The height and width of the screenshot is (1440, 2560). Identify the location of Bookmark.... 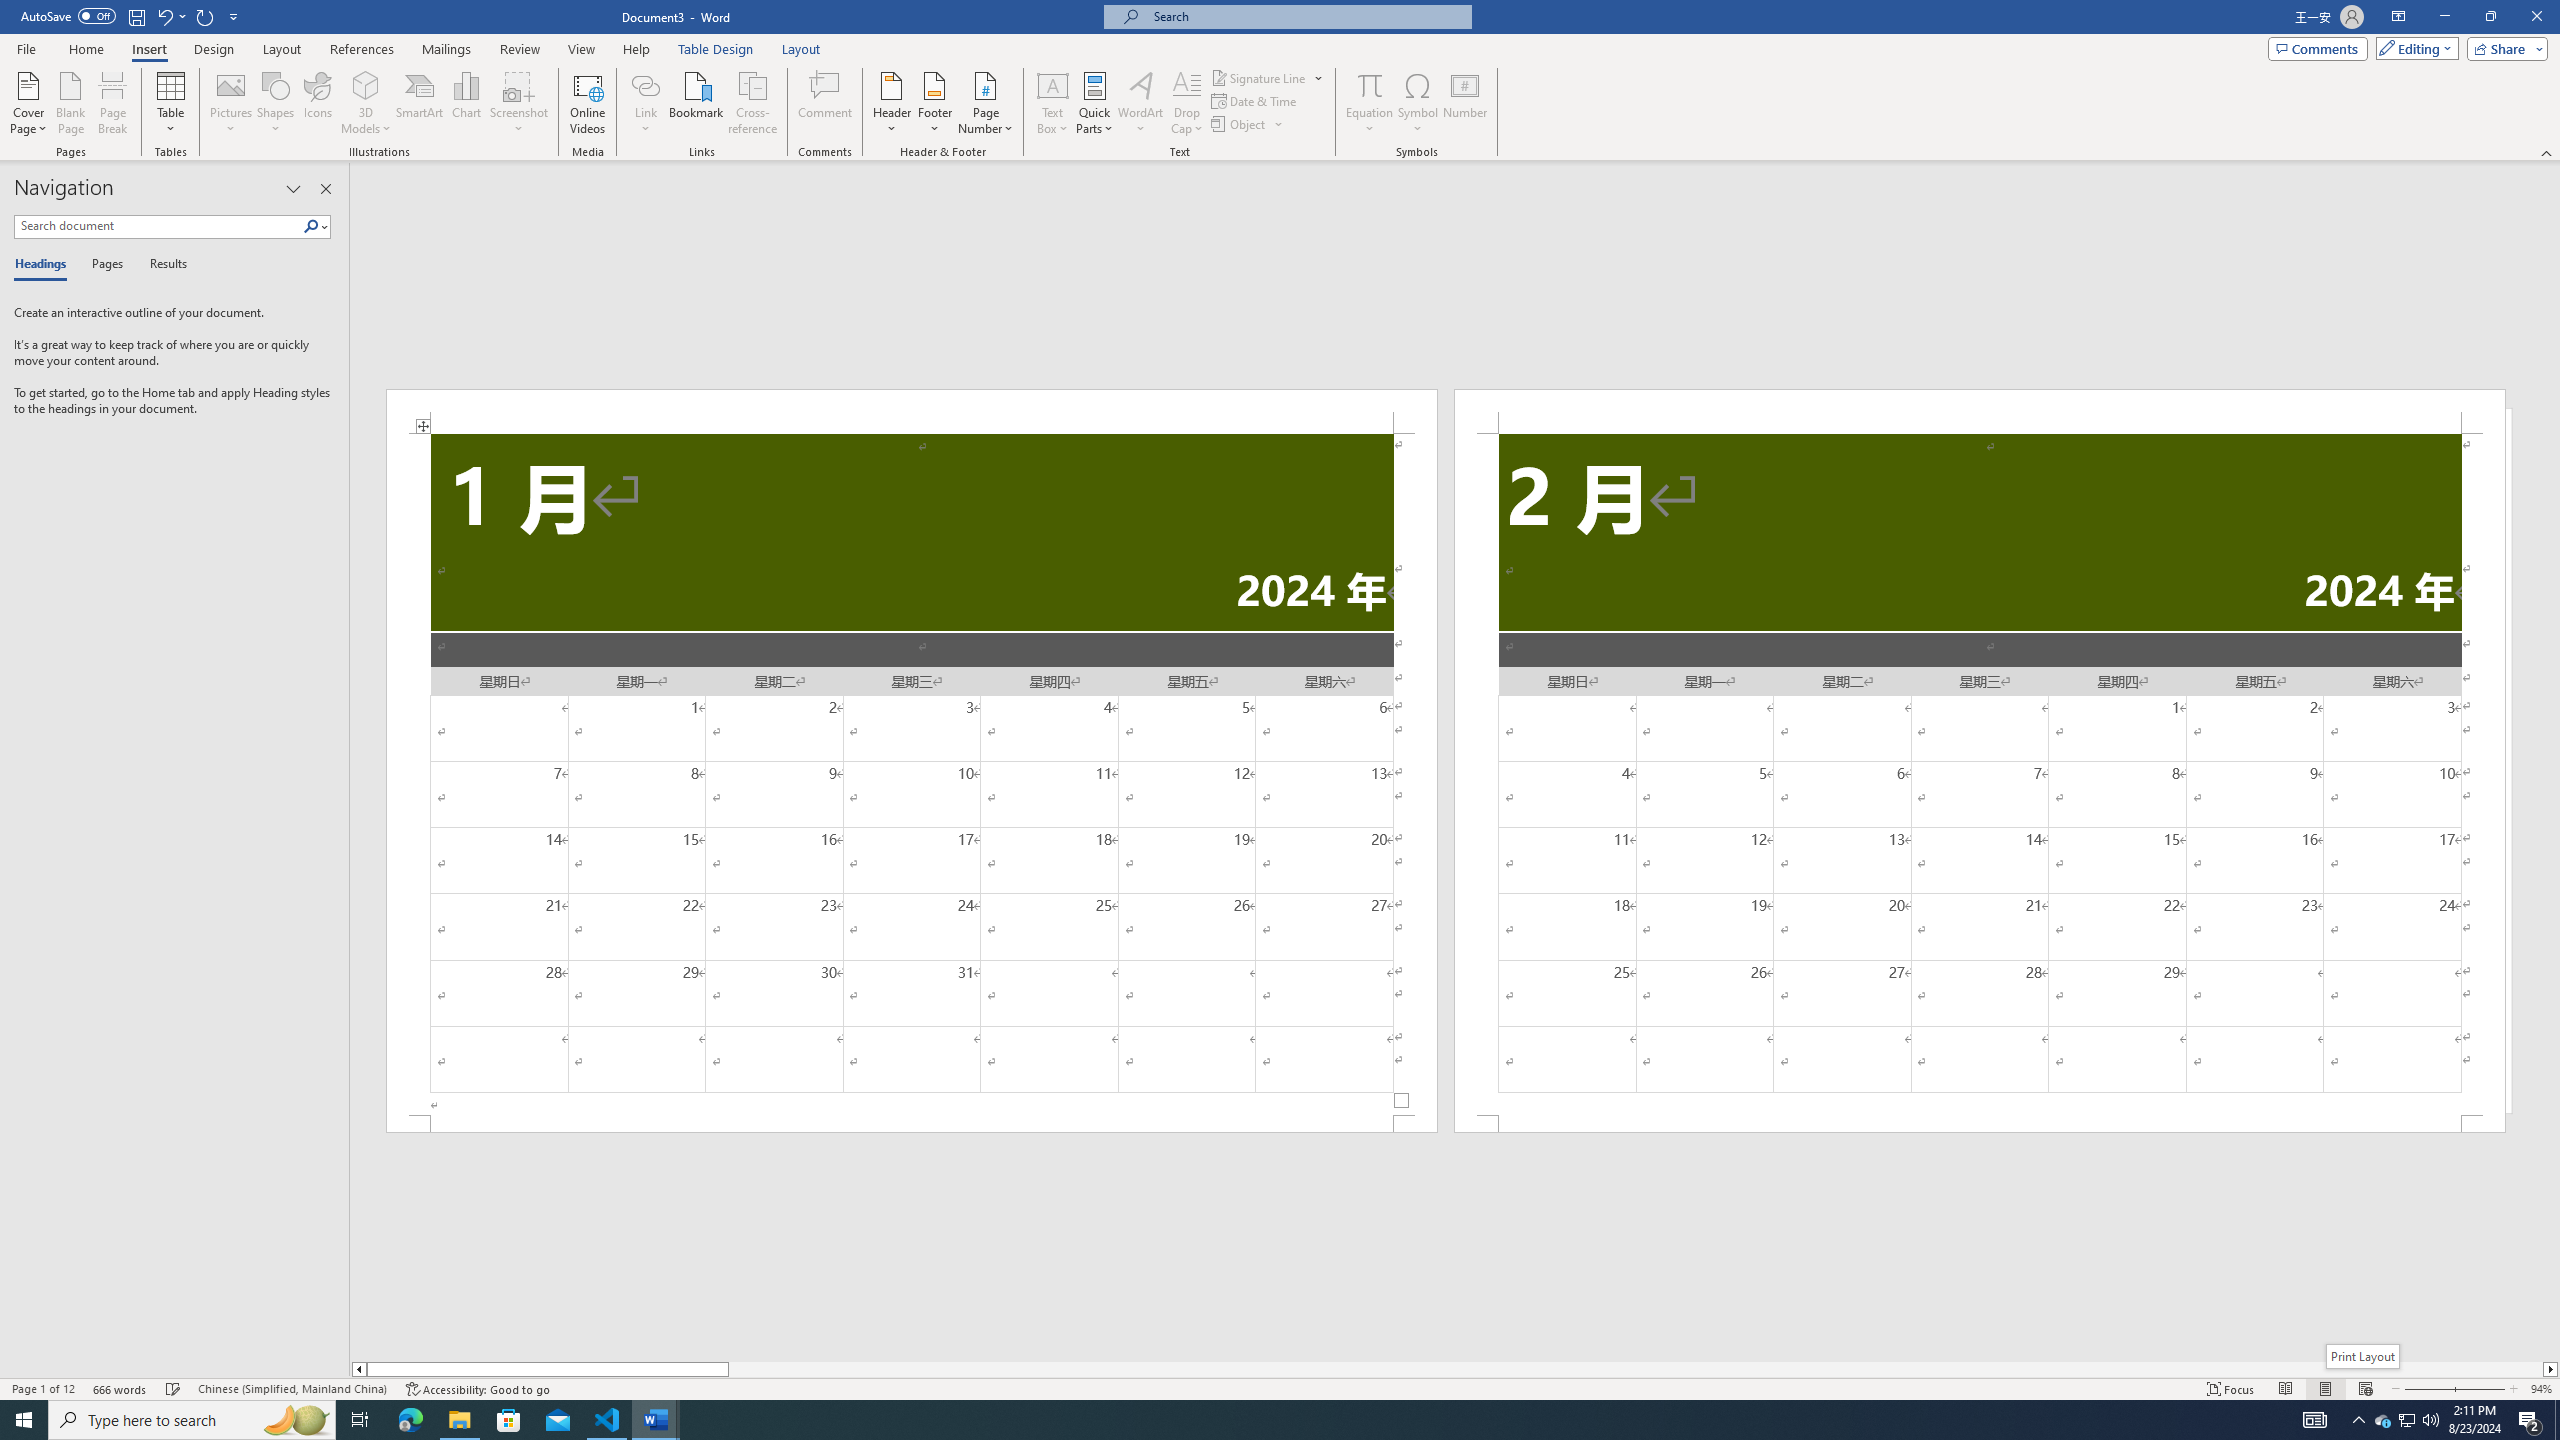
(698, 103).